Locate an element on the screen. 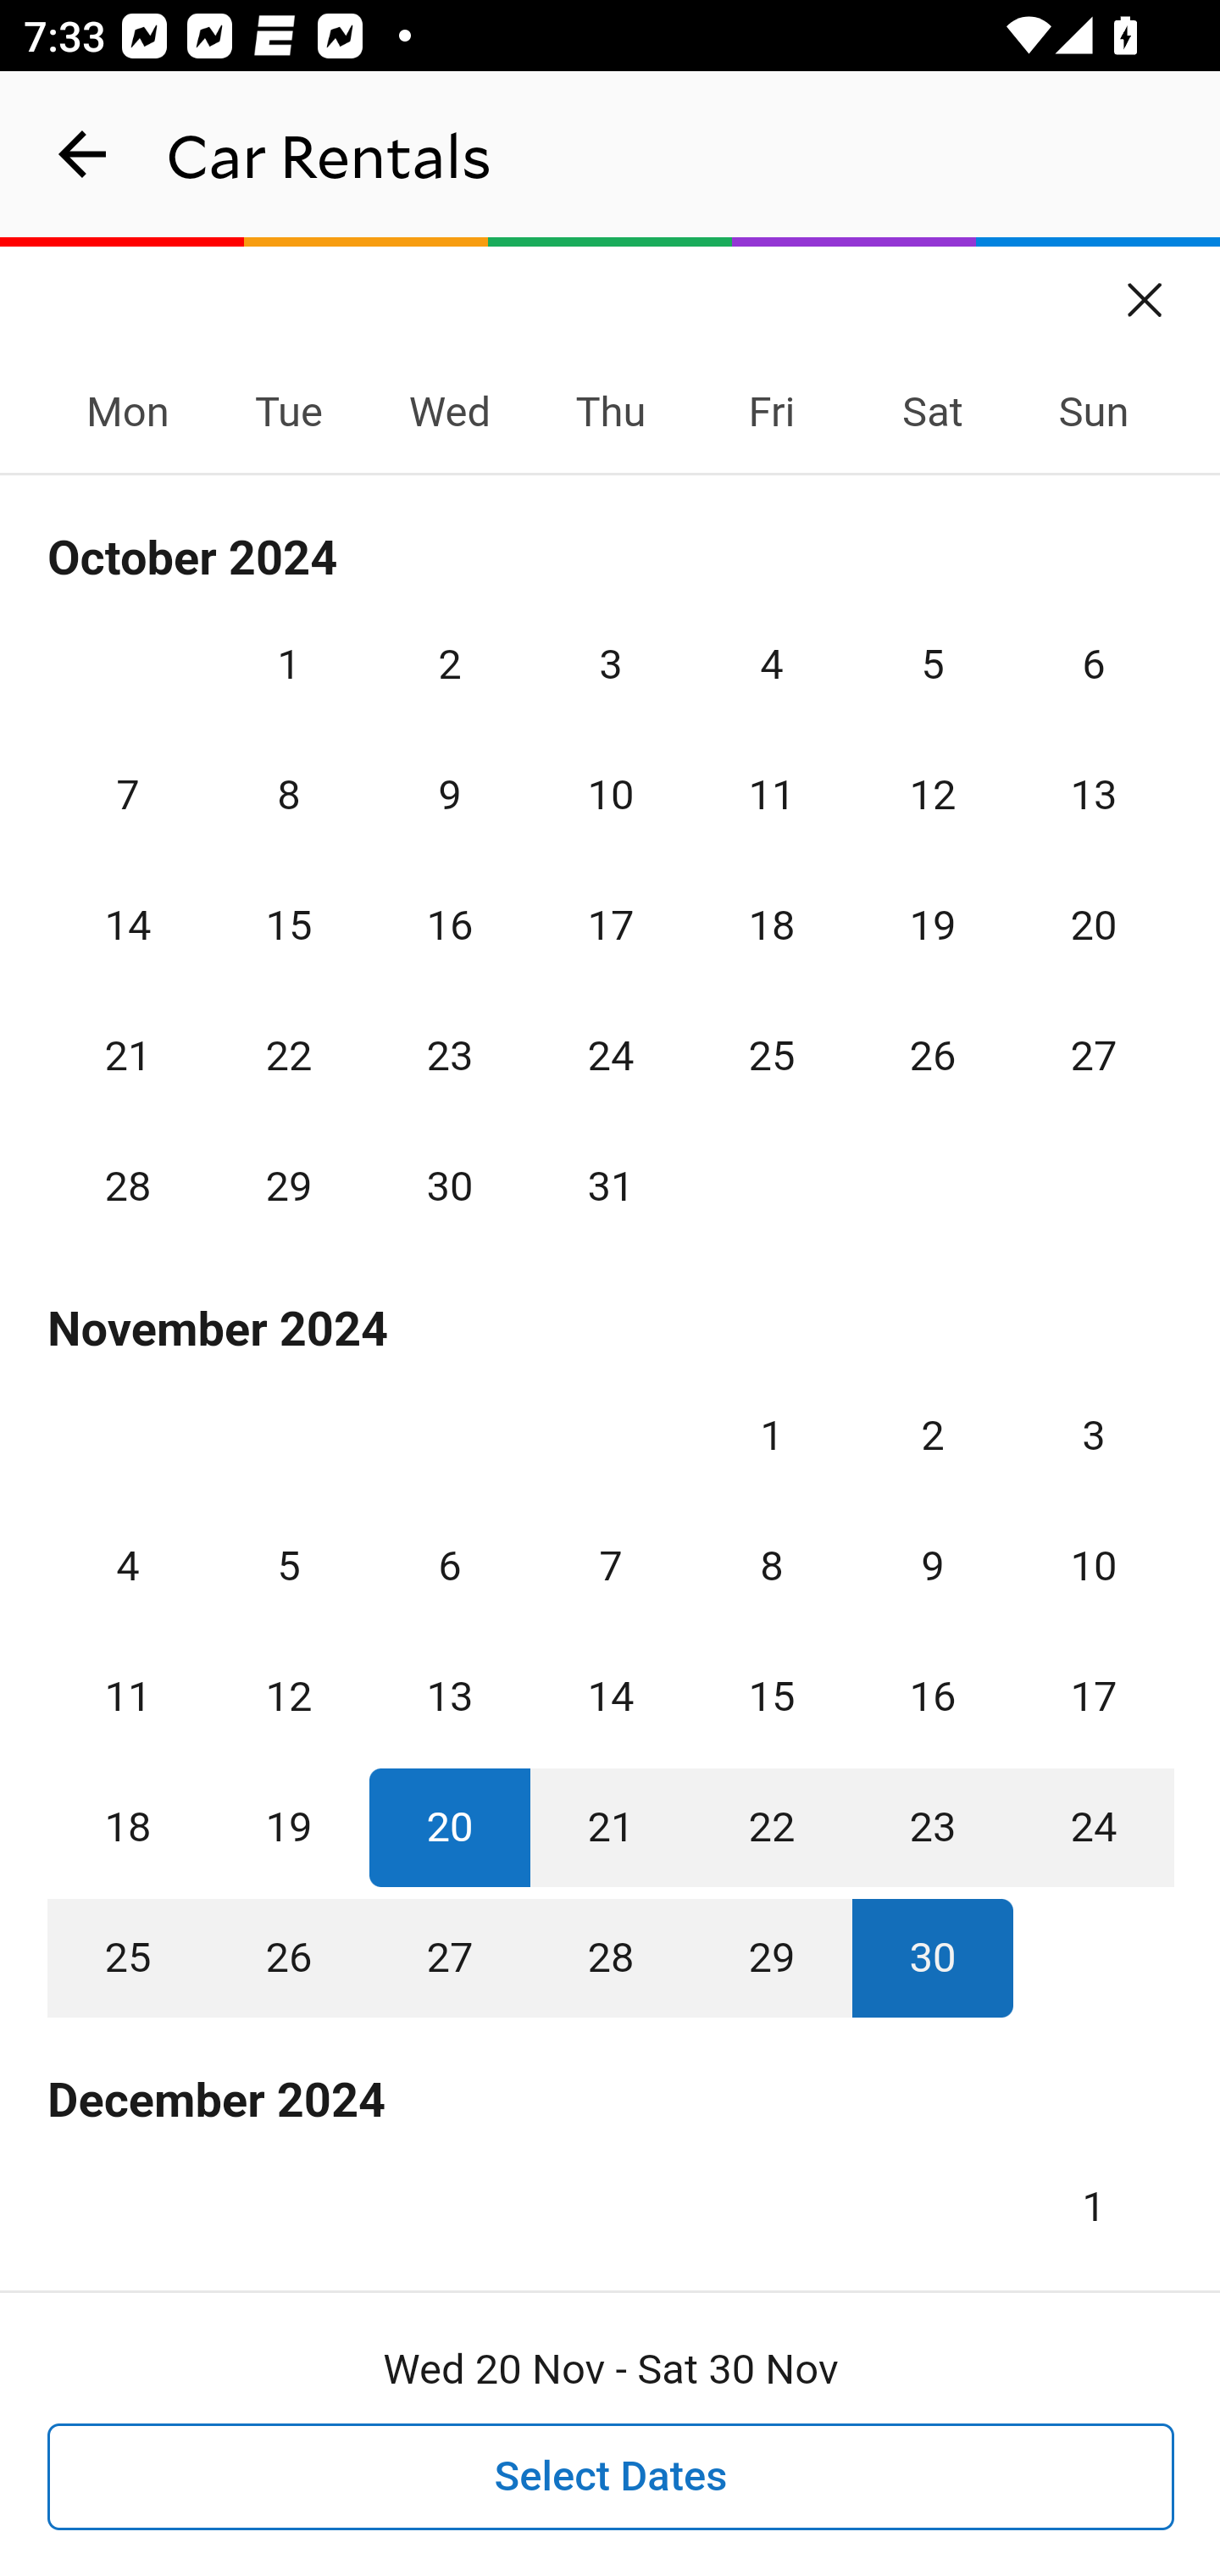 Image resolution: width=1220 pixels, height=2576 pixels. 11 November 2024 is located at coordinates (129, 1697).